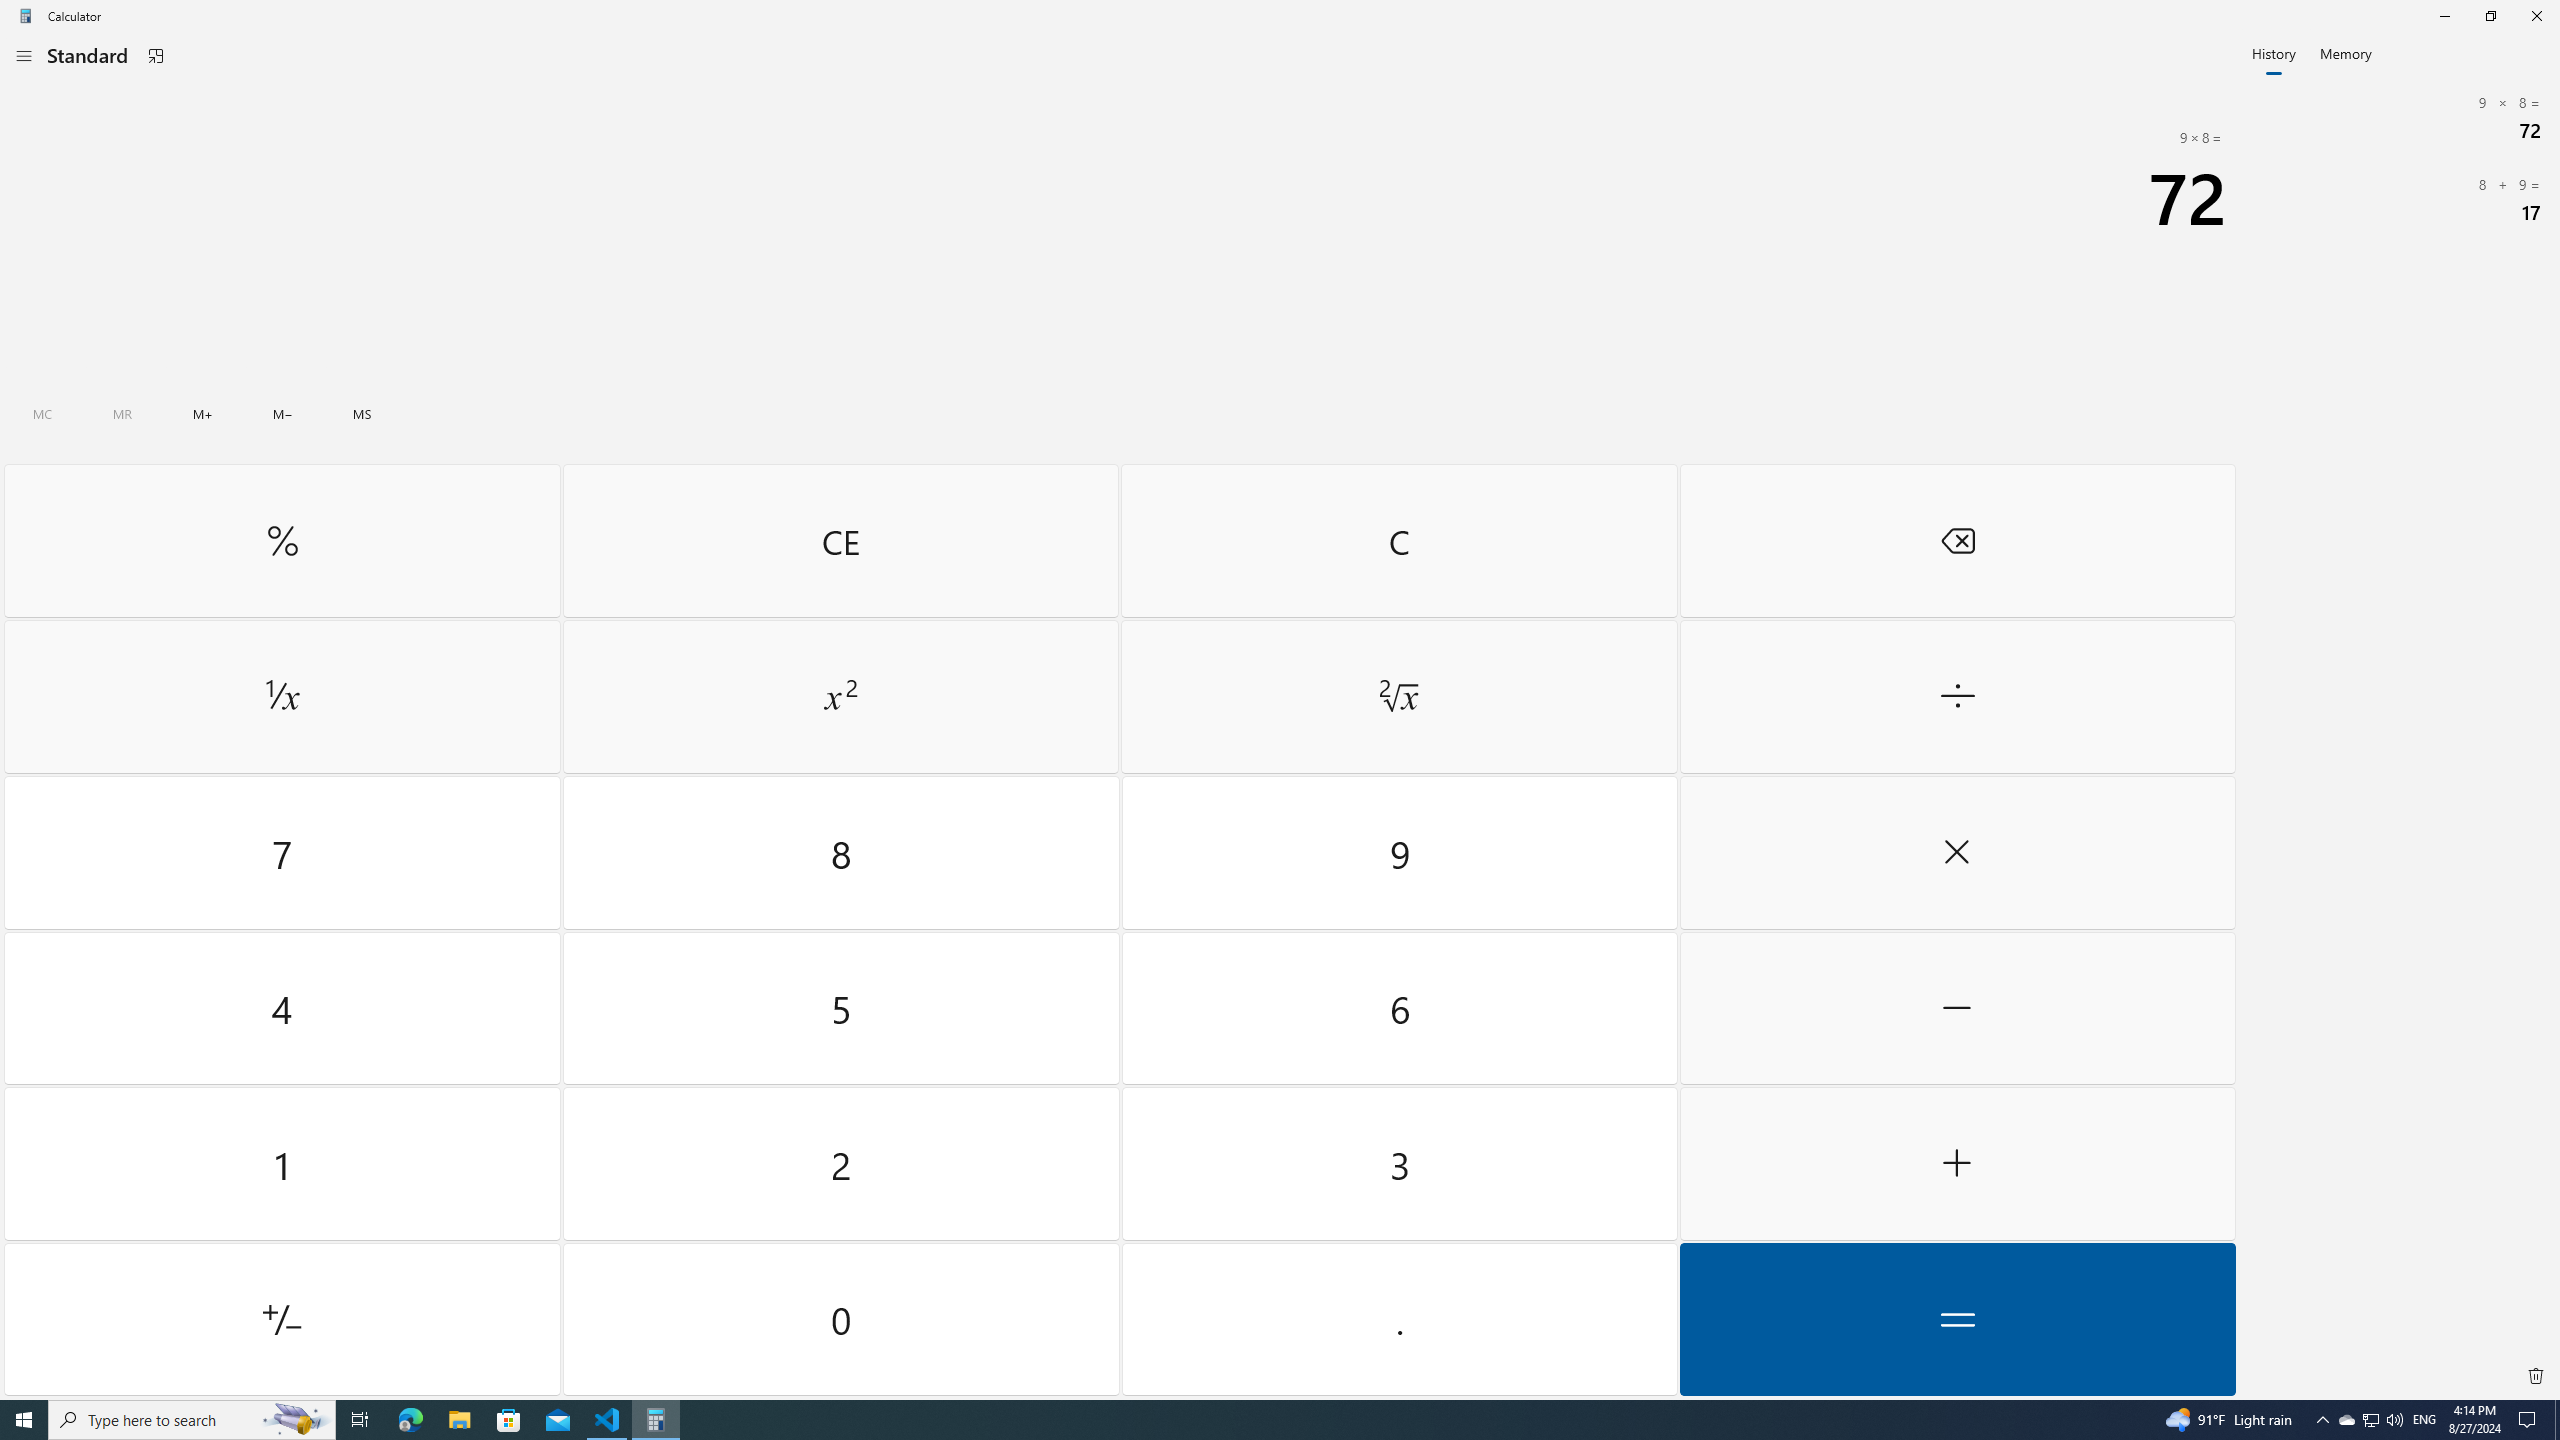 The height and width of the screenshot is (1440, 2560). Describe the element at coordinates (842, 853) in the screenshot. I see `Action Center, No new notifications` at that location.